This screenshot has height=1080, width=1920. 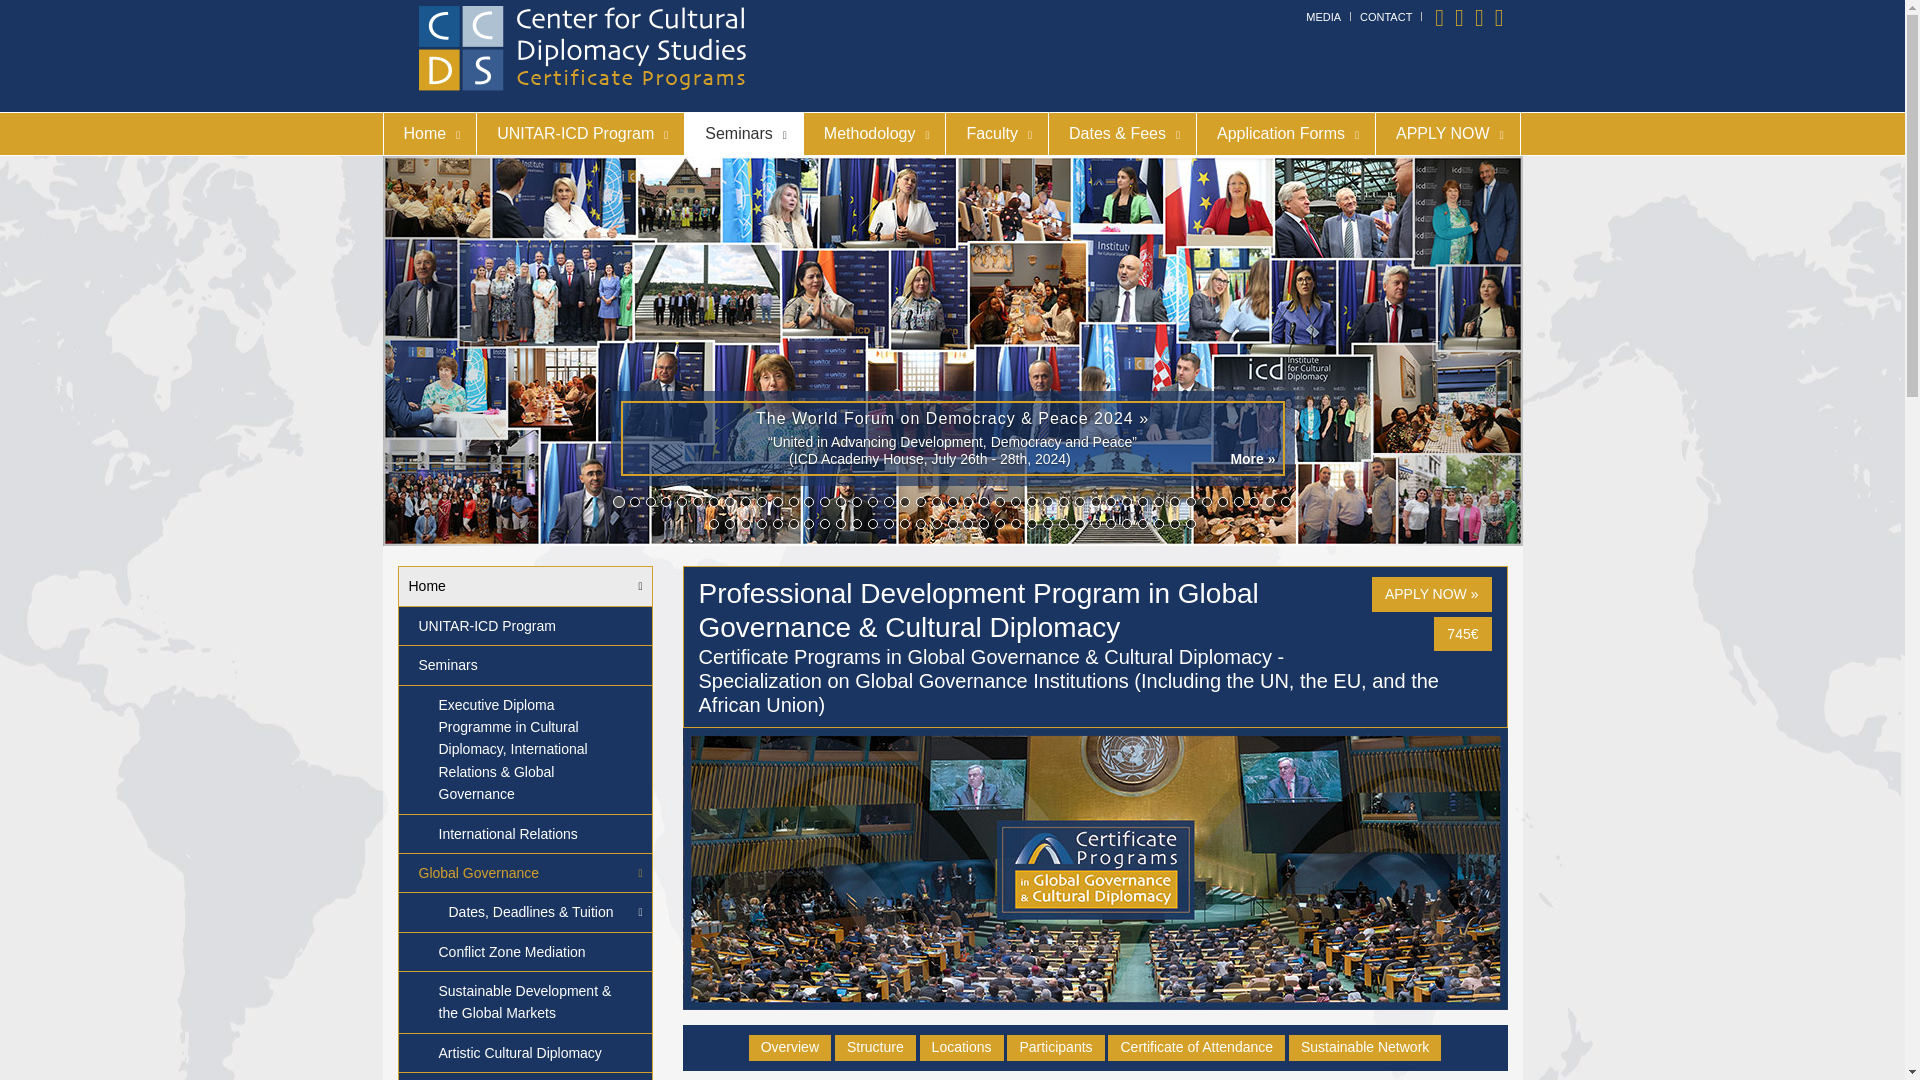 I want to click on Home, so click(x=524, y=586).